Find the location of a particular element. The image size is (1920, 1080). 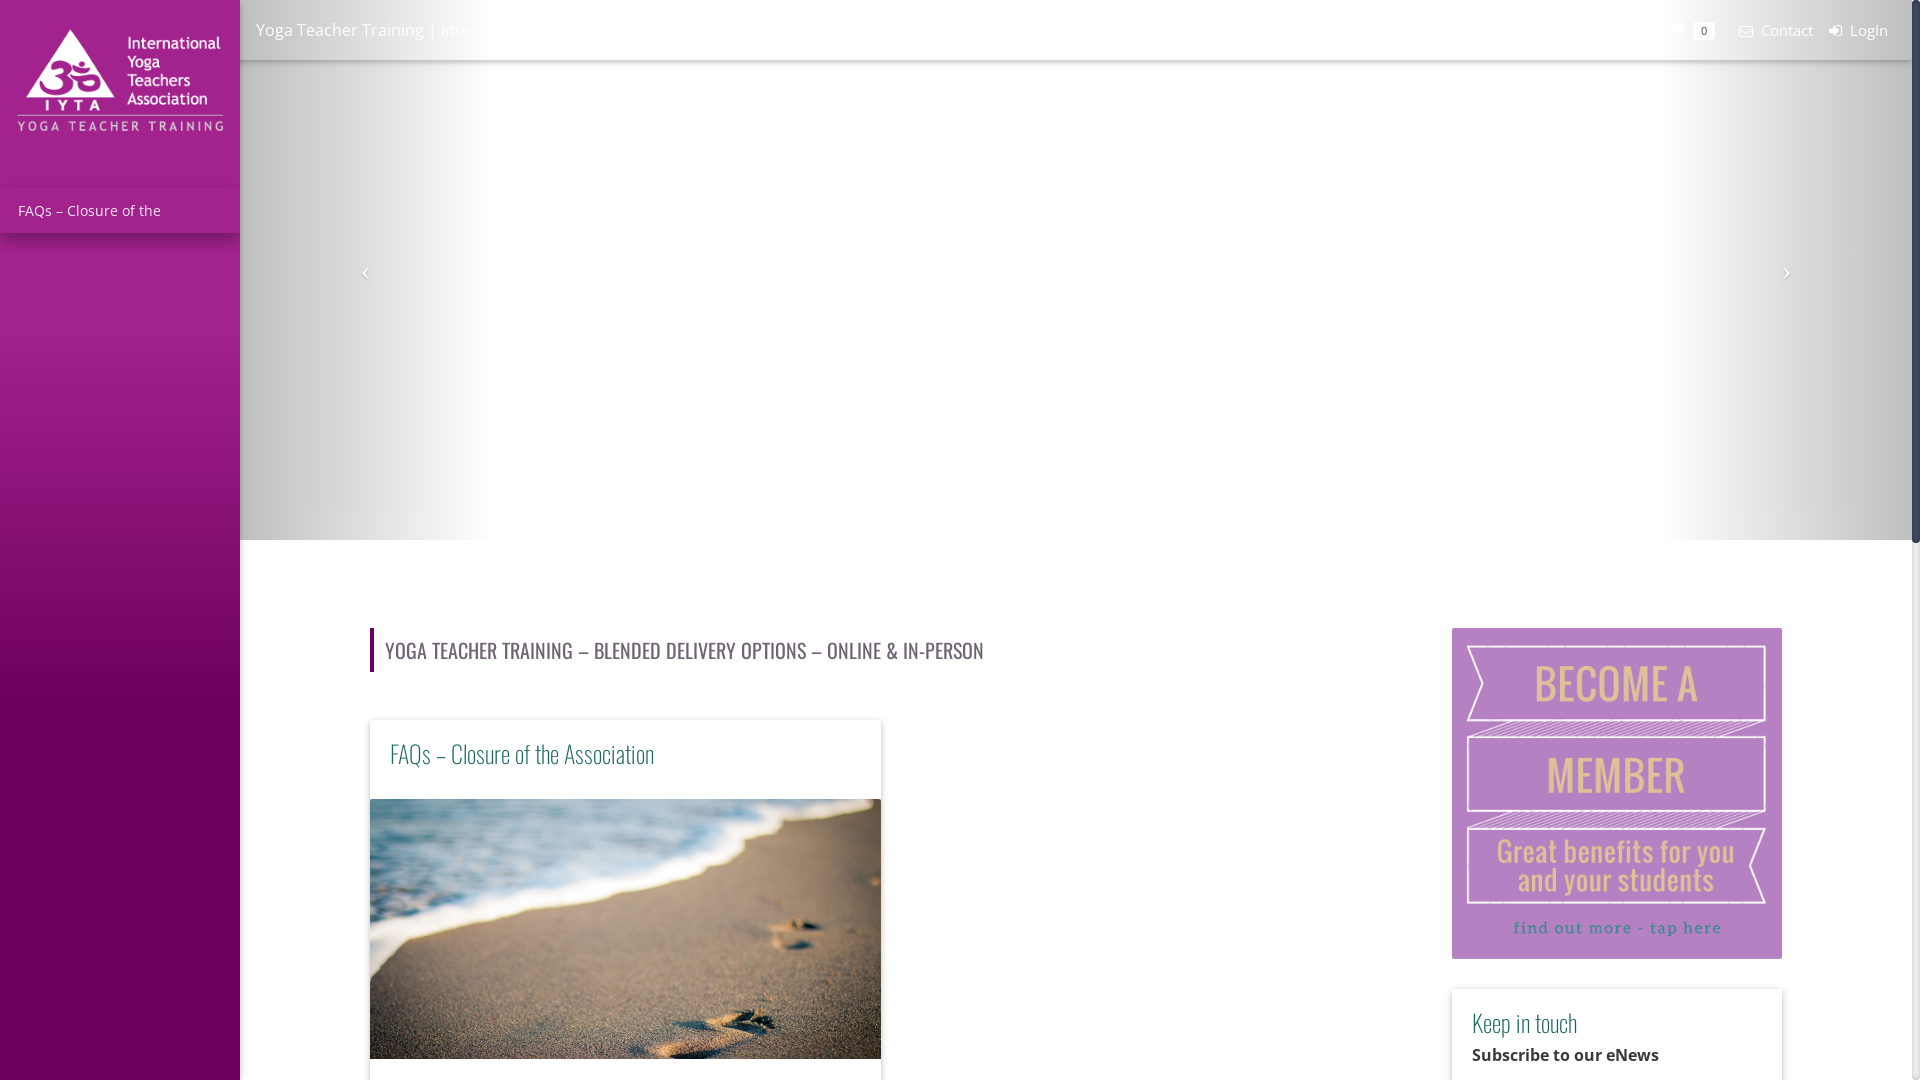

LogIn is located at coordinates (1858, 30).